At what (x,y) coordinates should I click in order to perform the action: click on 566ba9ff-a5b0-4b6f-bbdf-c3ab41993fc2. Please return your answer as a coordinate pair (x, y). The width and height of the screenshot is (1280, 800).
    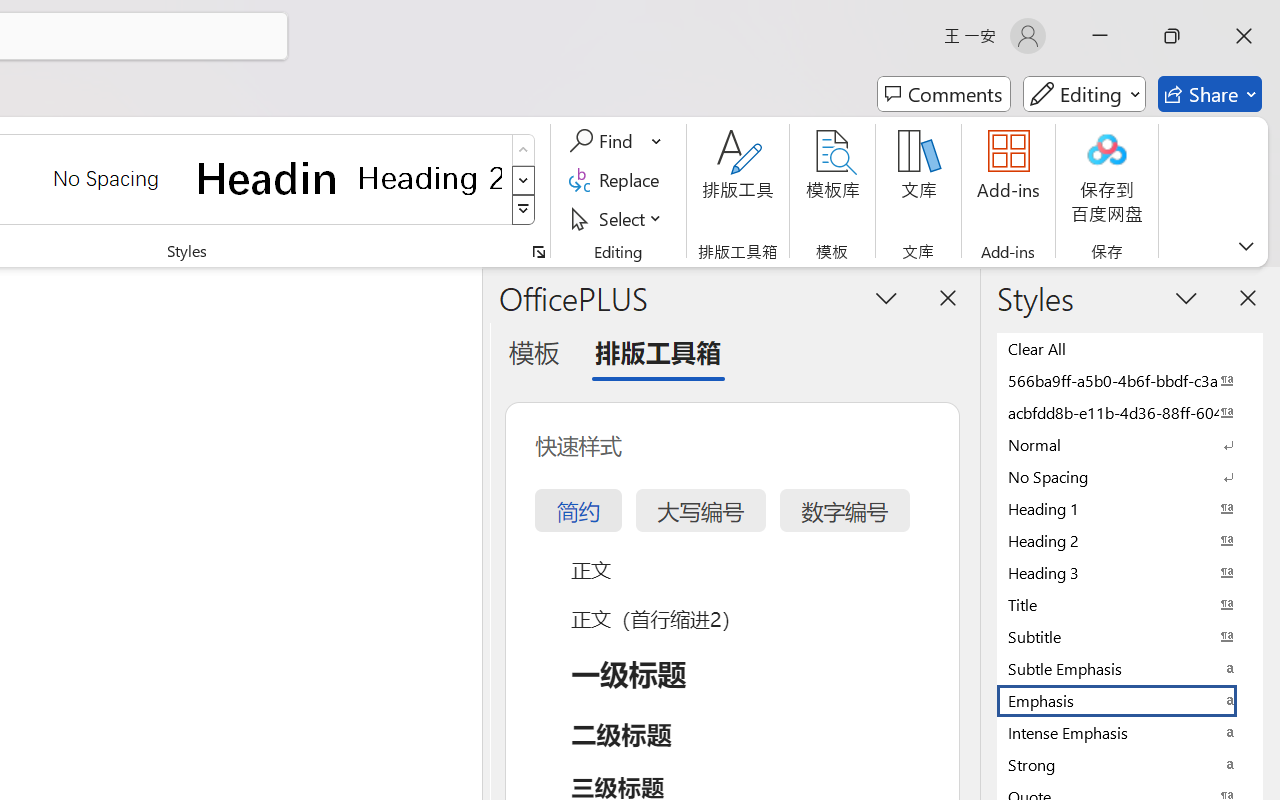
    Looking at the image, I should click on (1130, 380).